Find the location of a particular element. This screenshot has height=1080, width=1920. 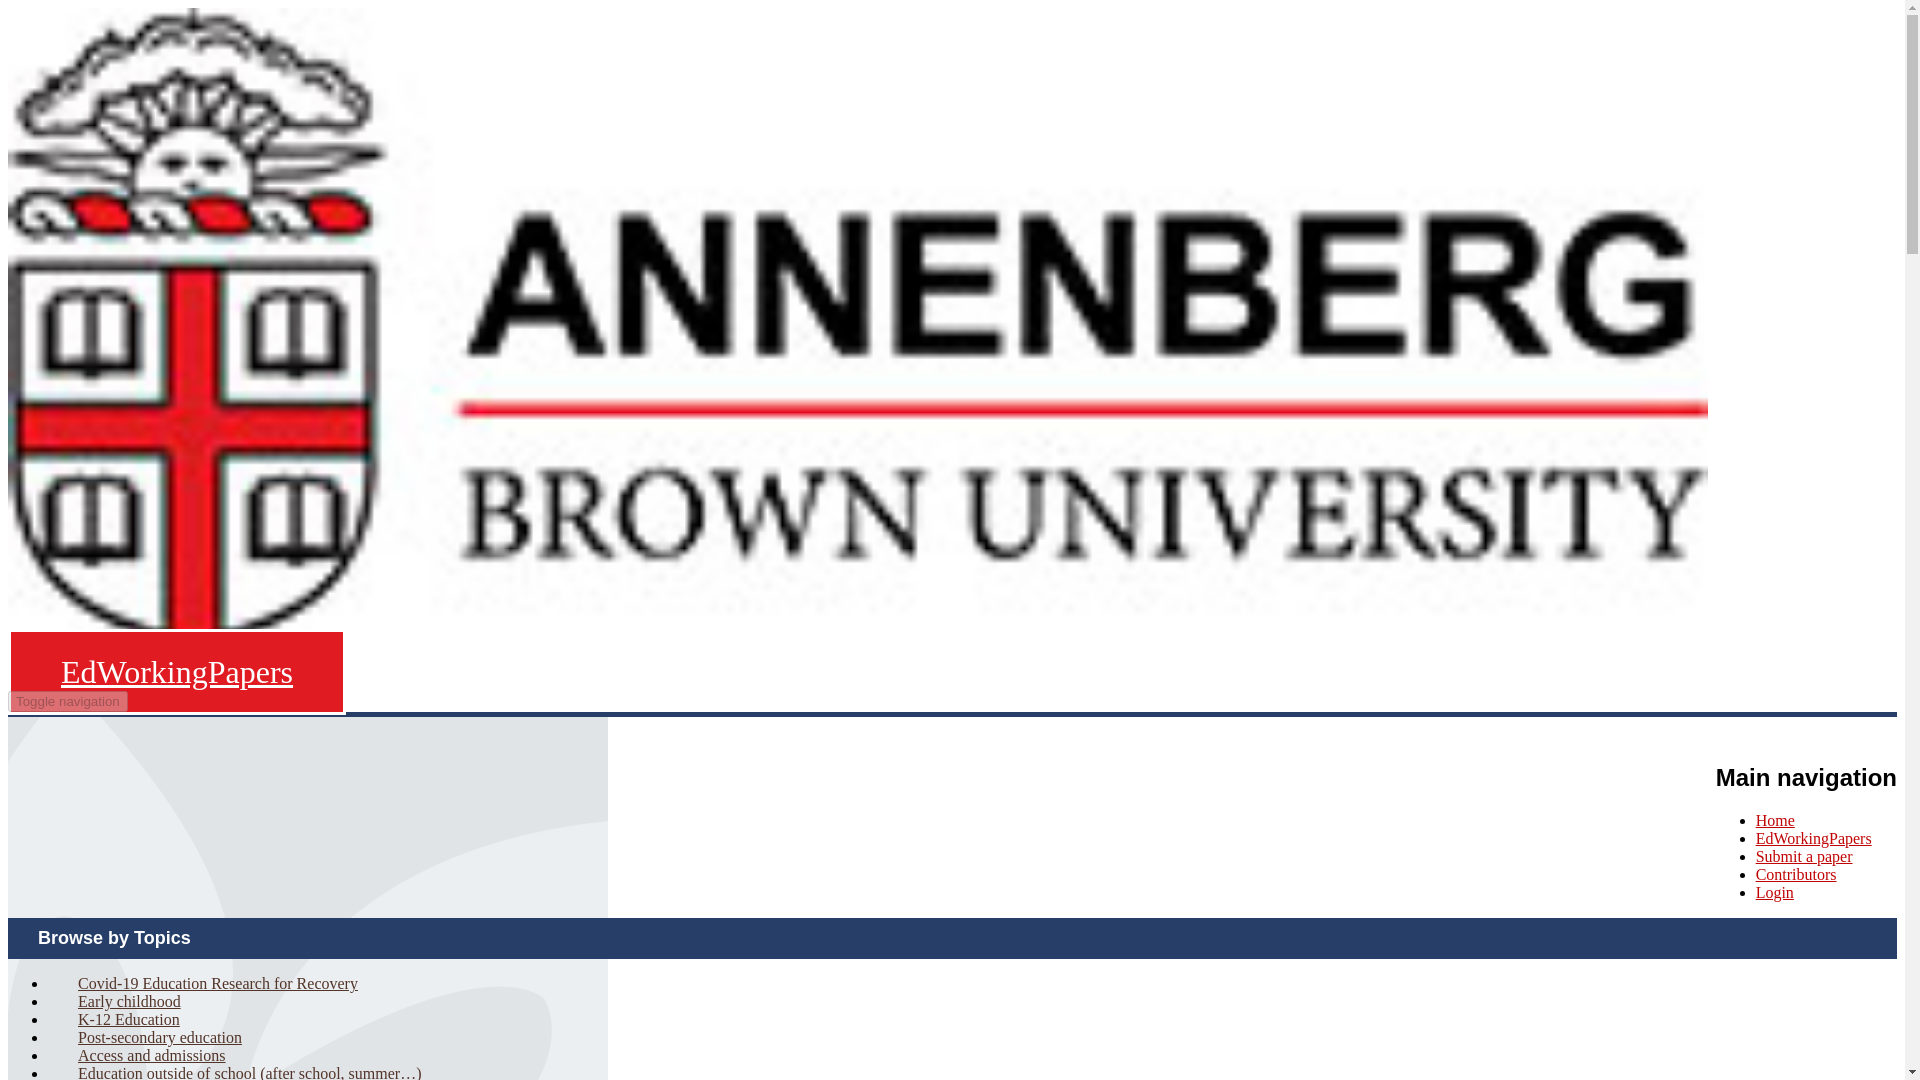

K-12 Education is located at coordinates (128, 1018).